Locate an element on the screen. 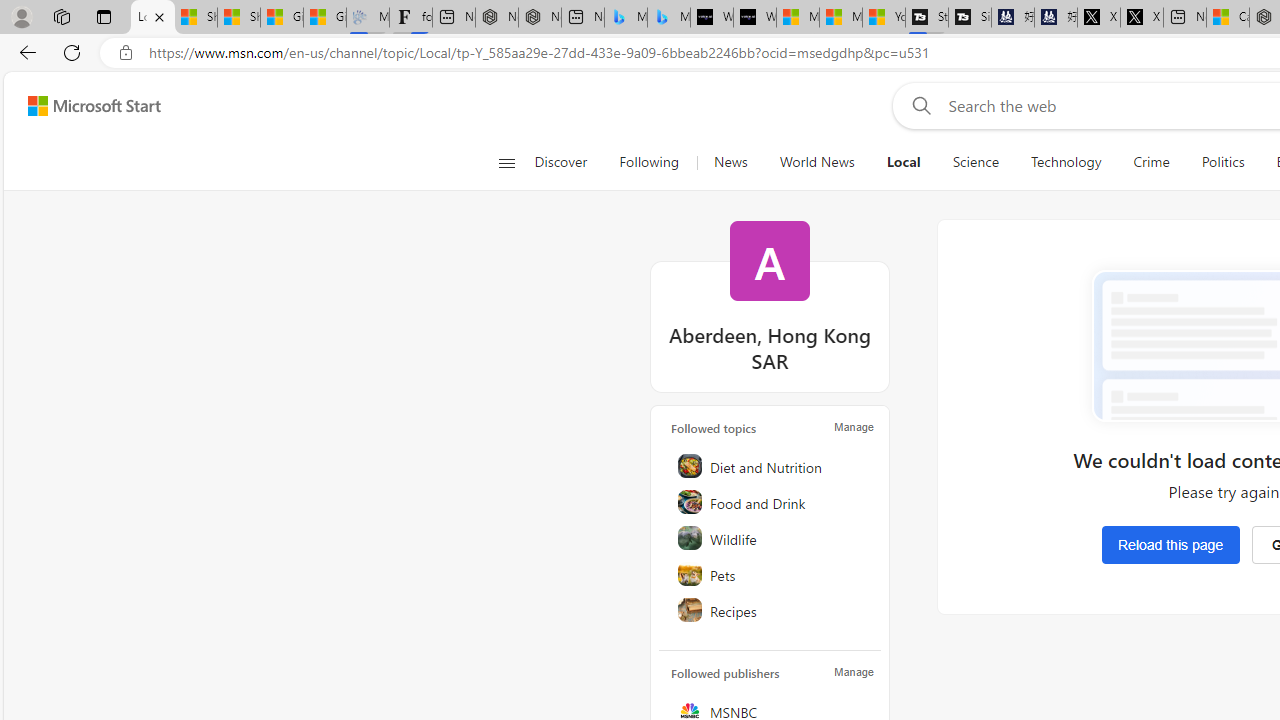 The height and width of the screenshot is (720, 1280). Microsoft Bing Travel - Stays in Bangkok, Bangkok, Thailand is located at coordinates (626, 18).